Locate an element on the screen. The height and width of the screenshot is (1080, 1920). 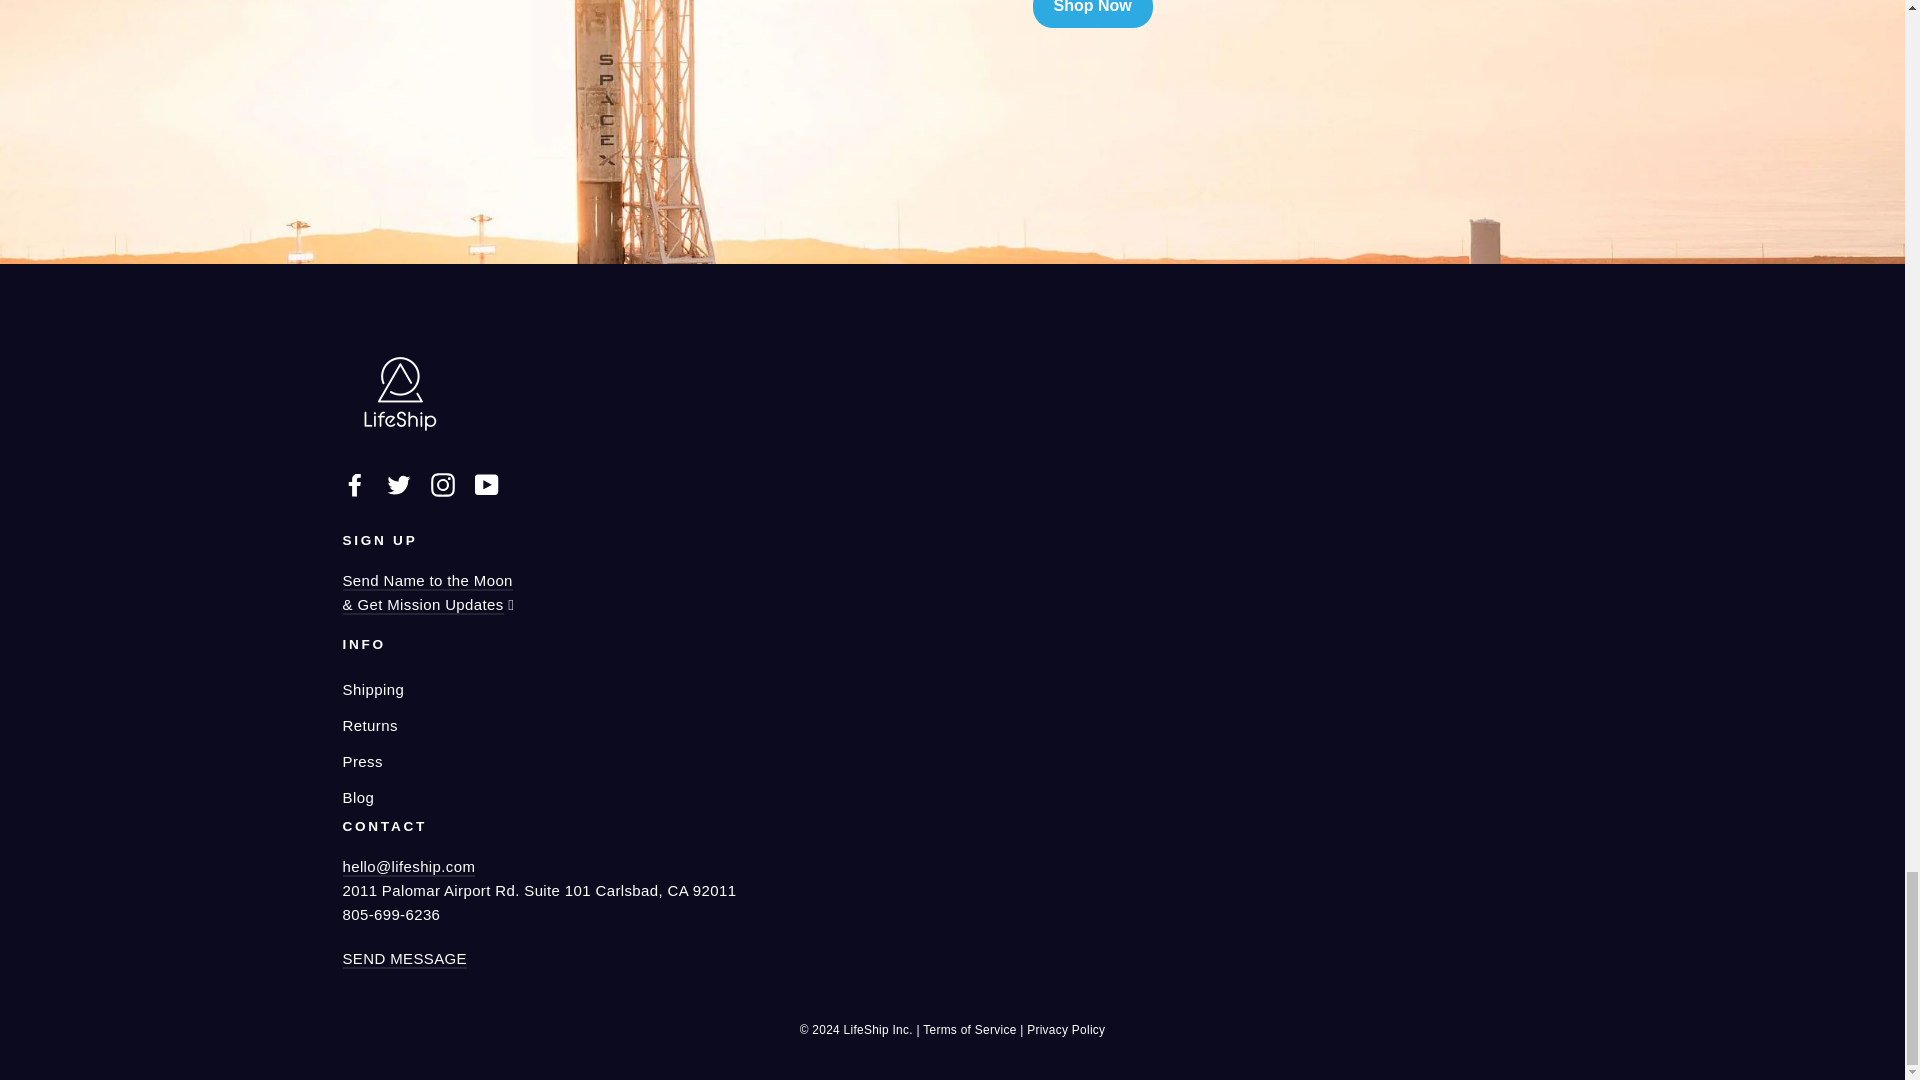
LifeShip on Twitter is located at coordinates (398, 484).